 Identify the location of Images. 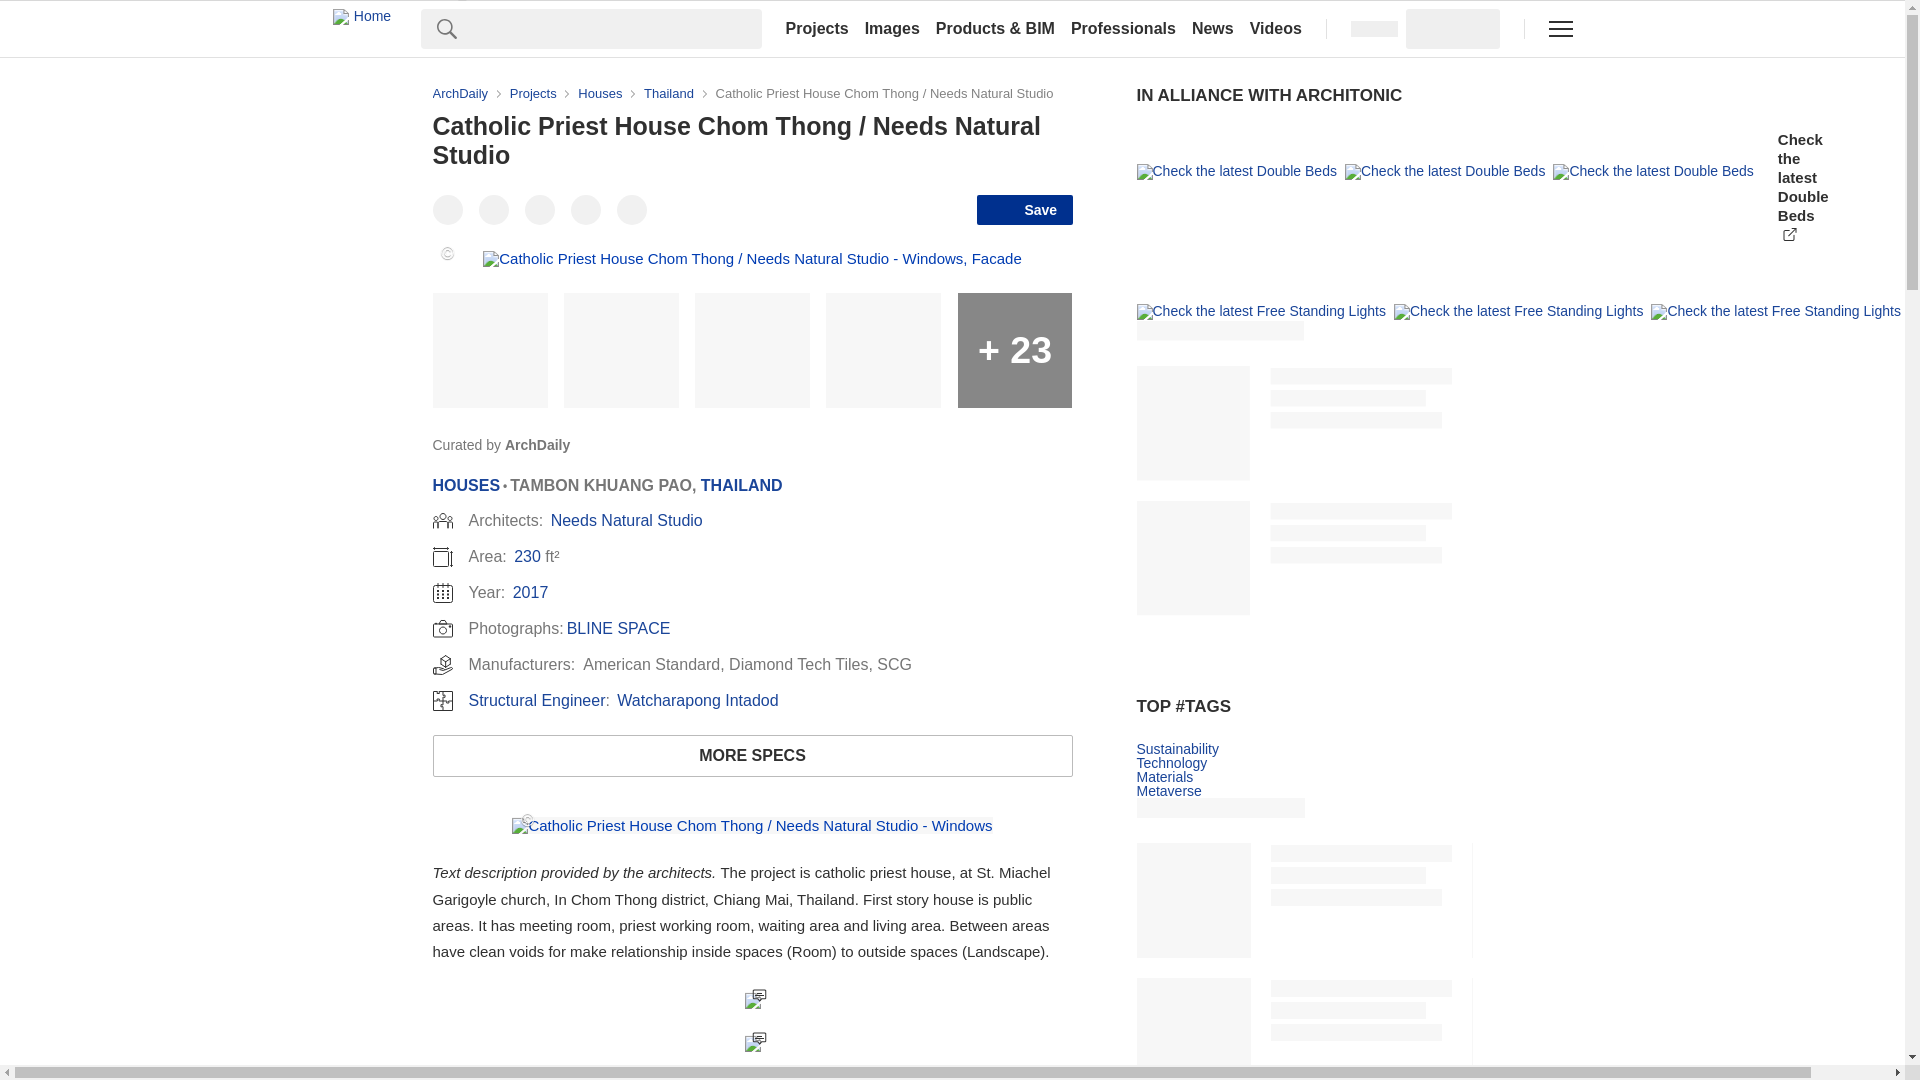
(892, 28).